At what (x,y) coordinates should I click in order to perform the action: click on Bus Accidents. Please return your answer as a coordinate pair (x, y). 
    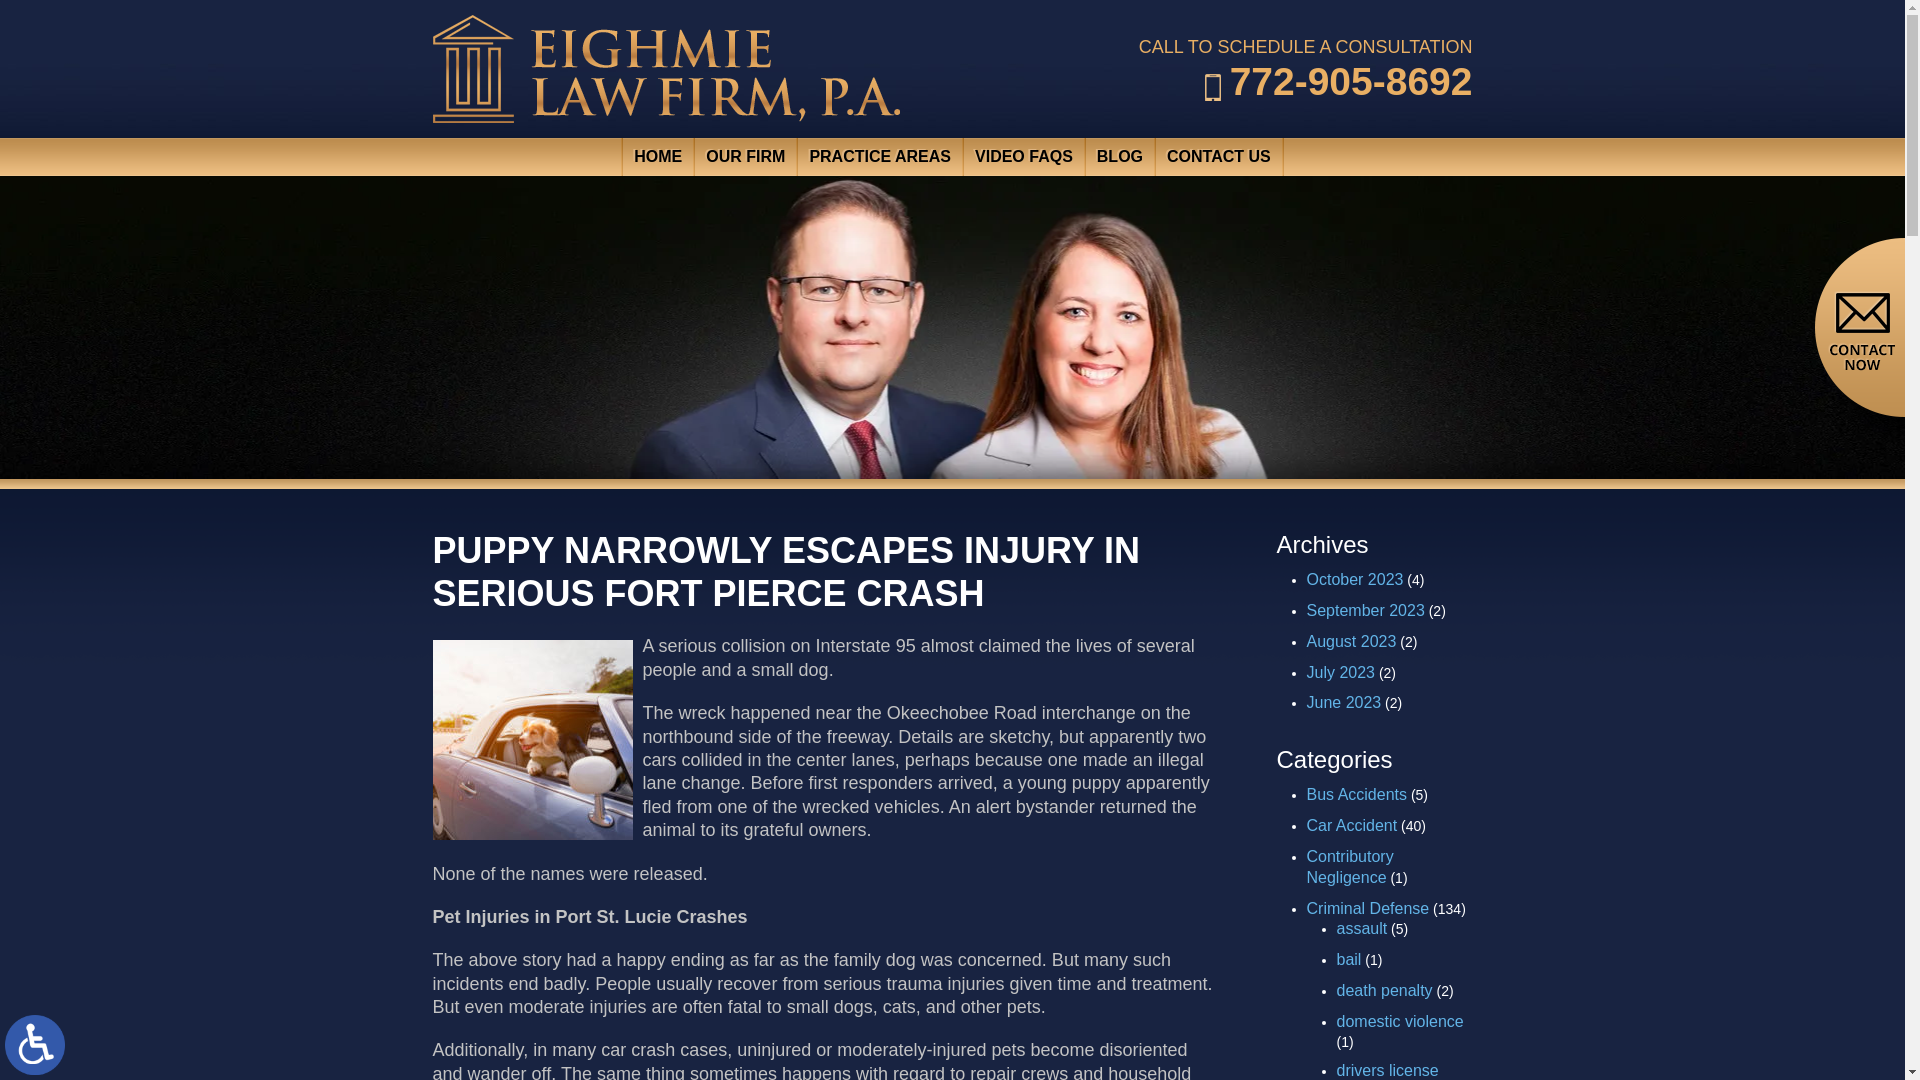
    Looking at the image, I should click on (1356, 794).